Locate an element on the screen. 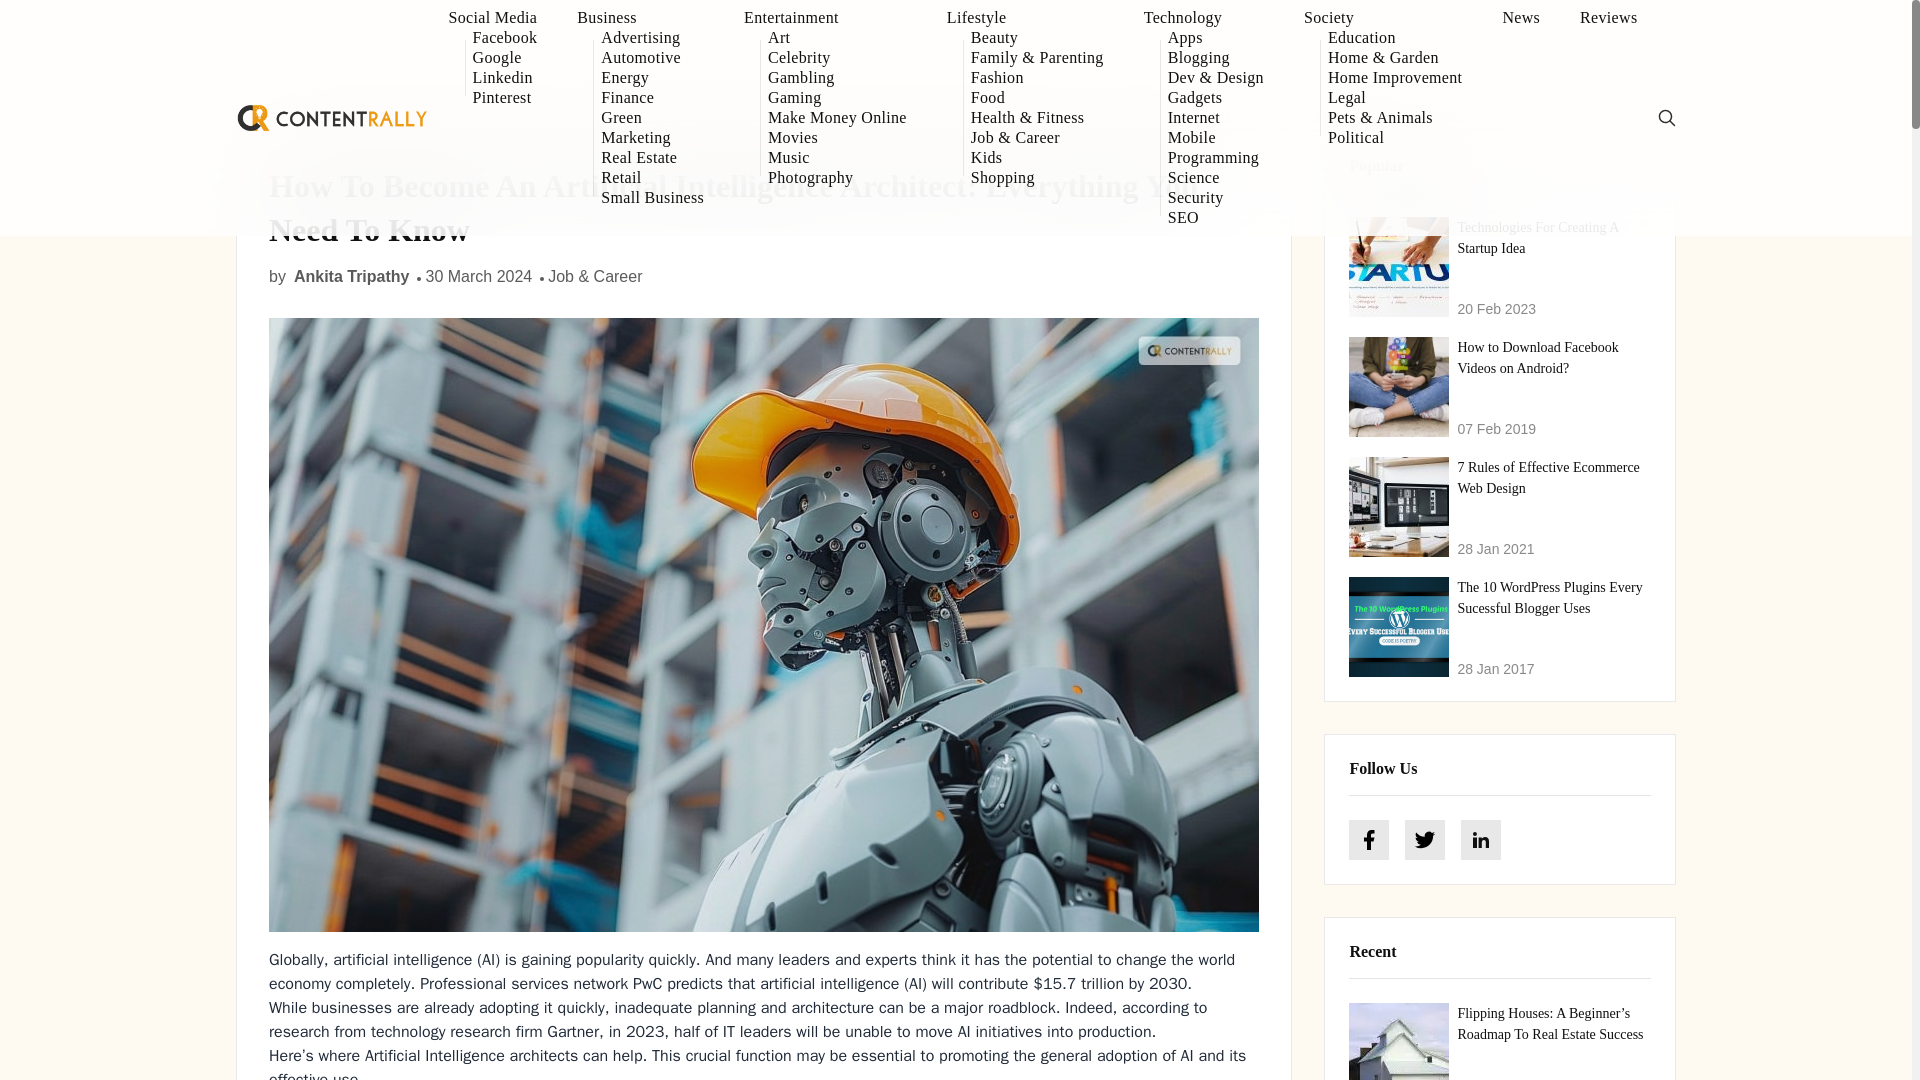  Finance is located at coordinates (652, 98).